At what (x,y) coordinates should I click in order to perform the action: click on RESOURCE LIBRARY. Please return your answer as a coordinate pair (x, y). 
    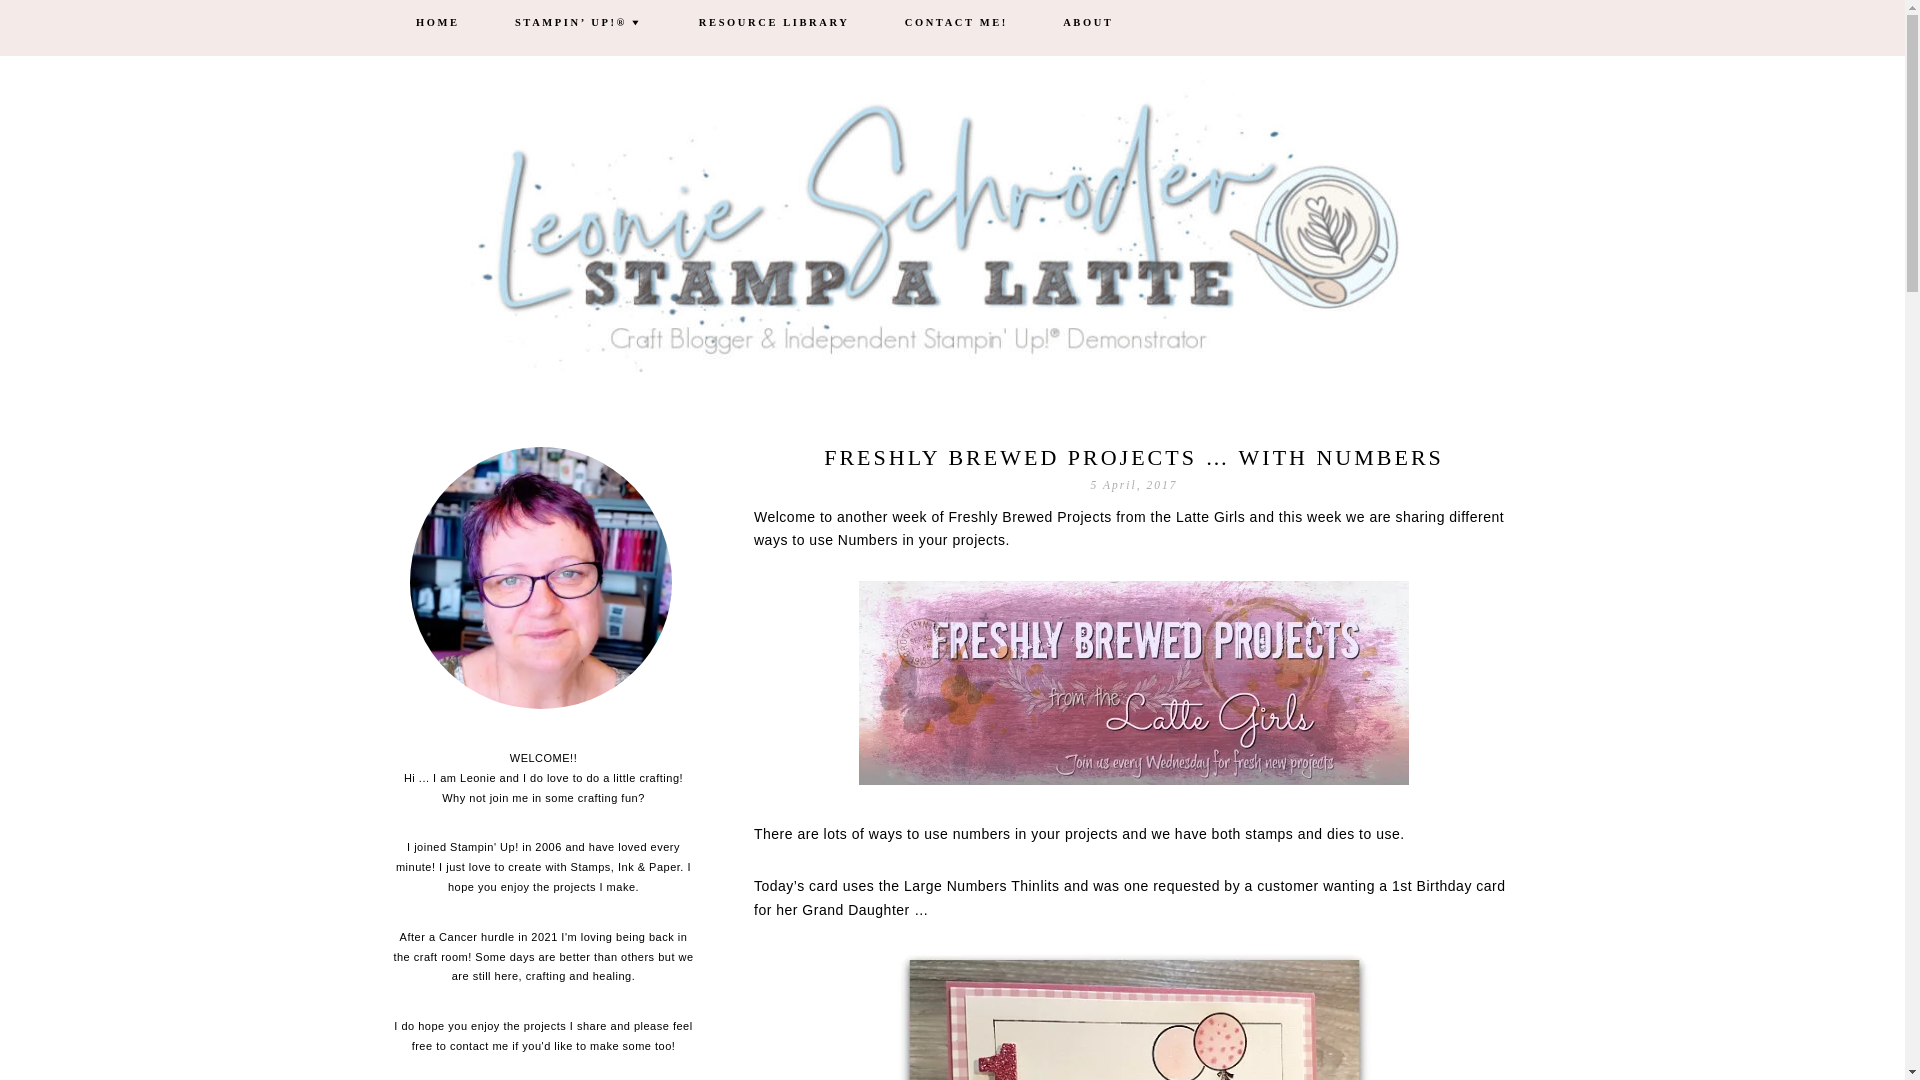
    Looking at the image, I should click on (774, 24).